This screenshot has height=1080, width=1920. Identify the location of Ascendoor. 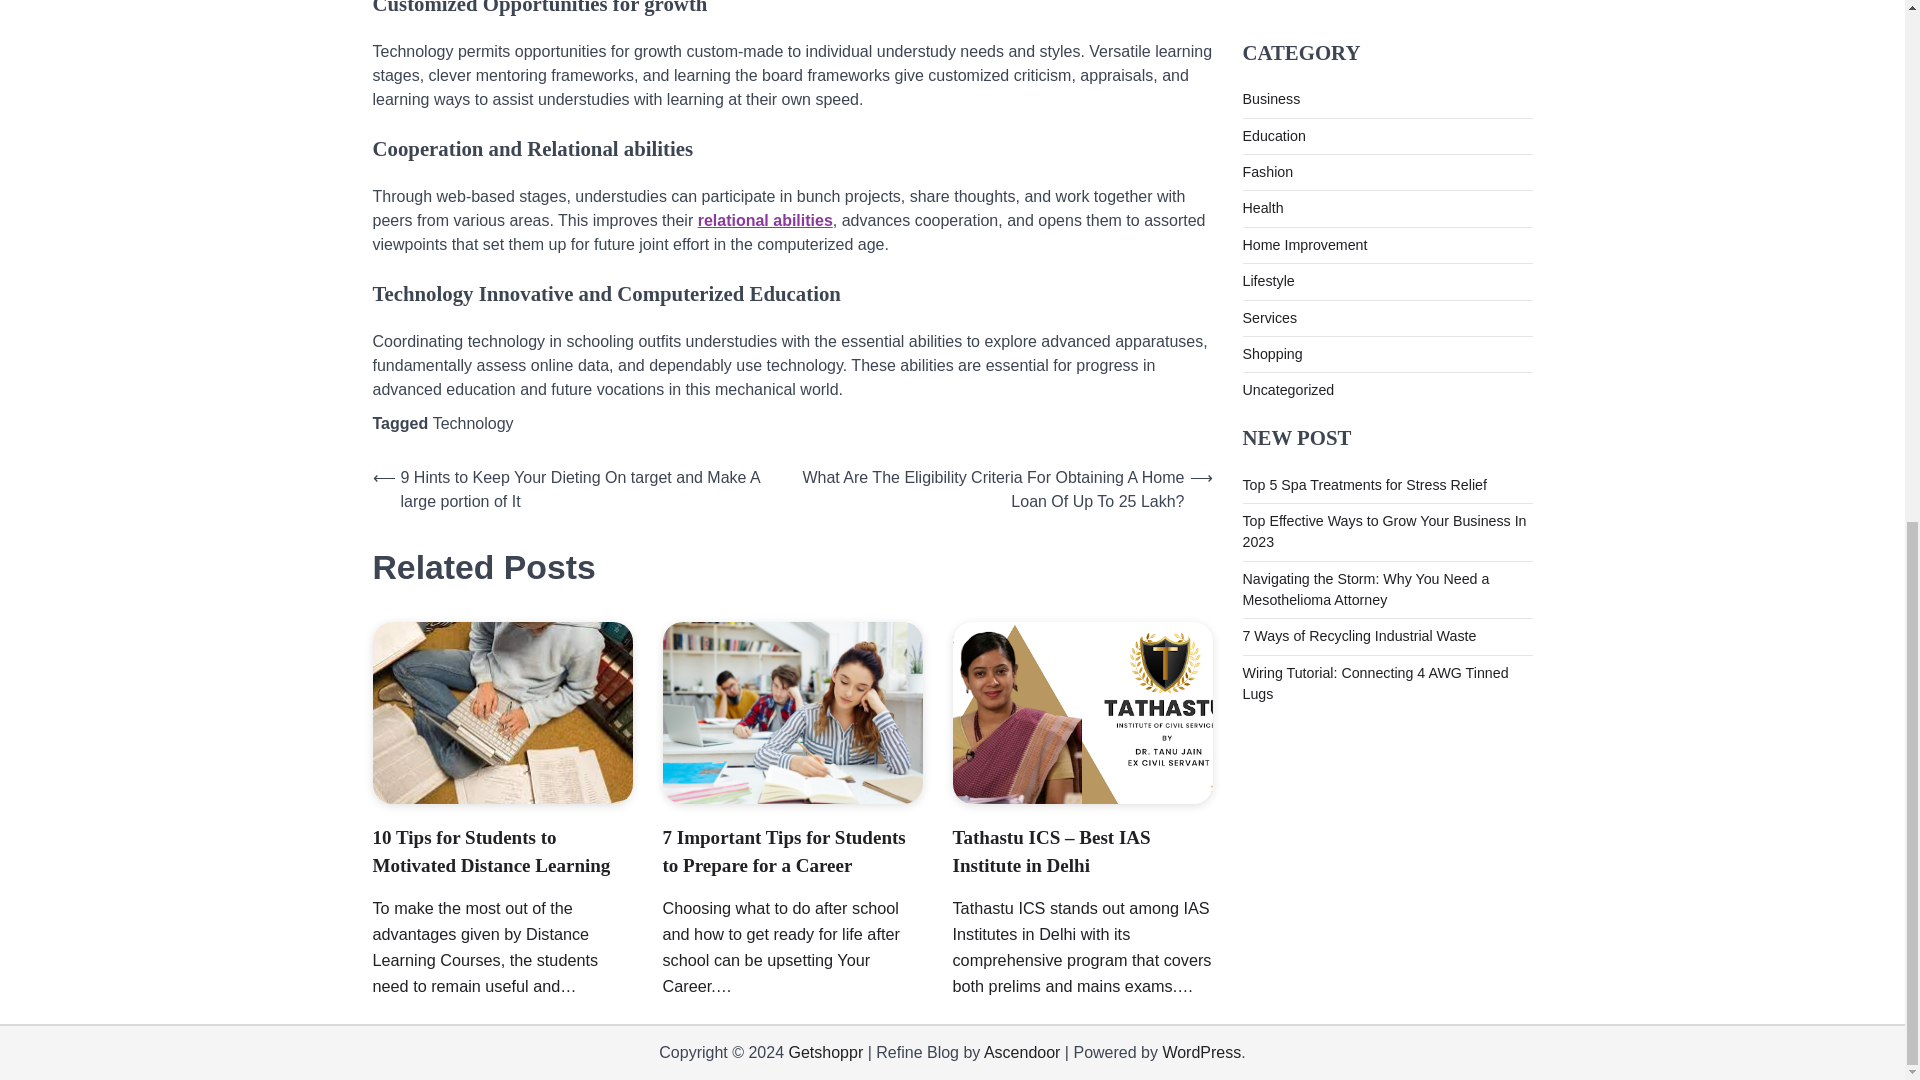
(1022, 1052).